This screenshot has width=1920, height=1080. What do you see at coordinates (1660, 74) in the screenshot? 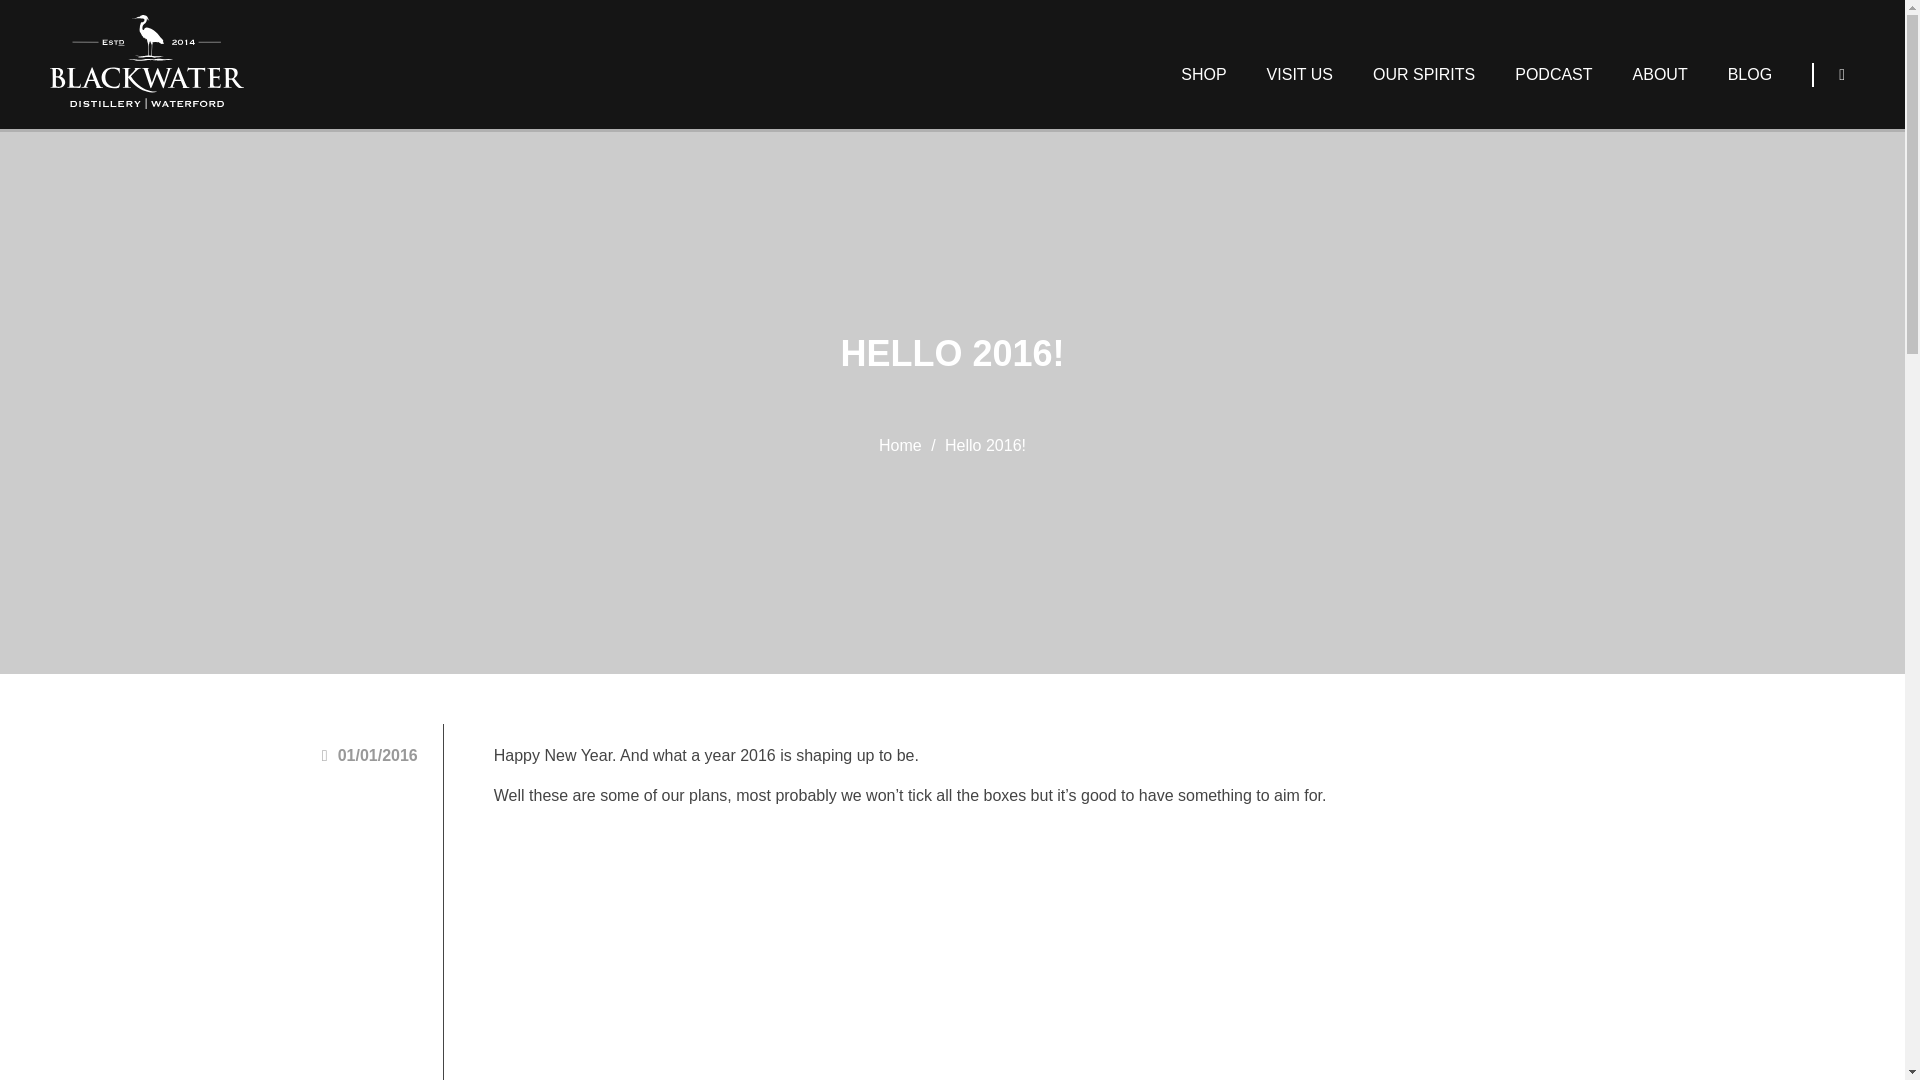
I see `ABOUT` at bounding box center [1660, 74].